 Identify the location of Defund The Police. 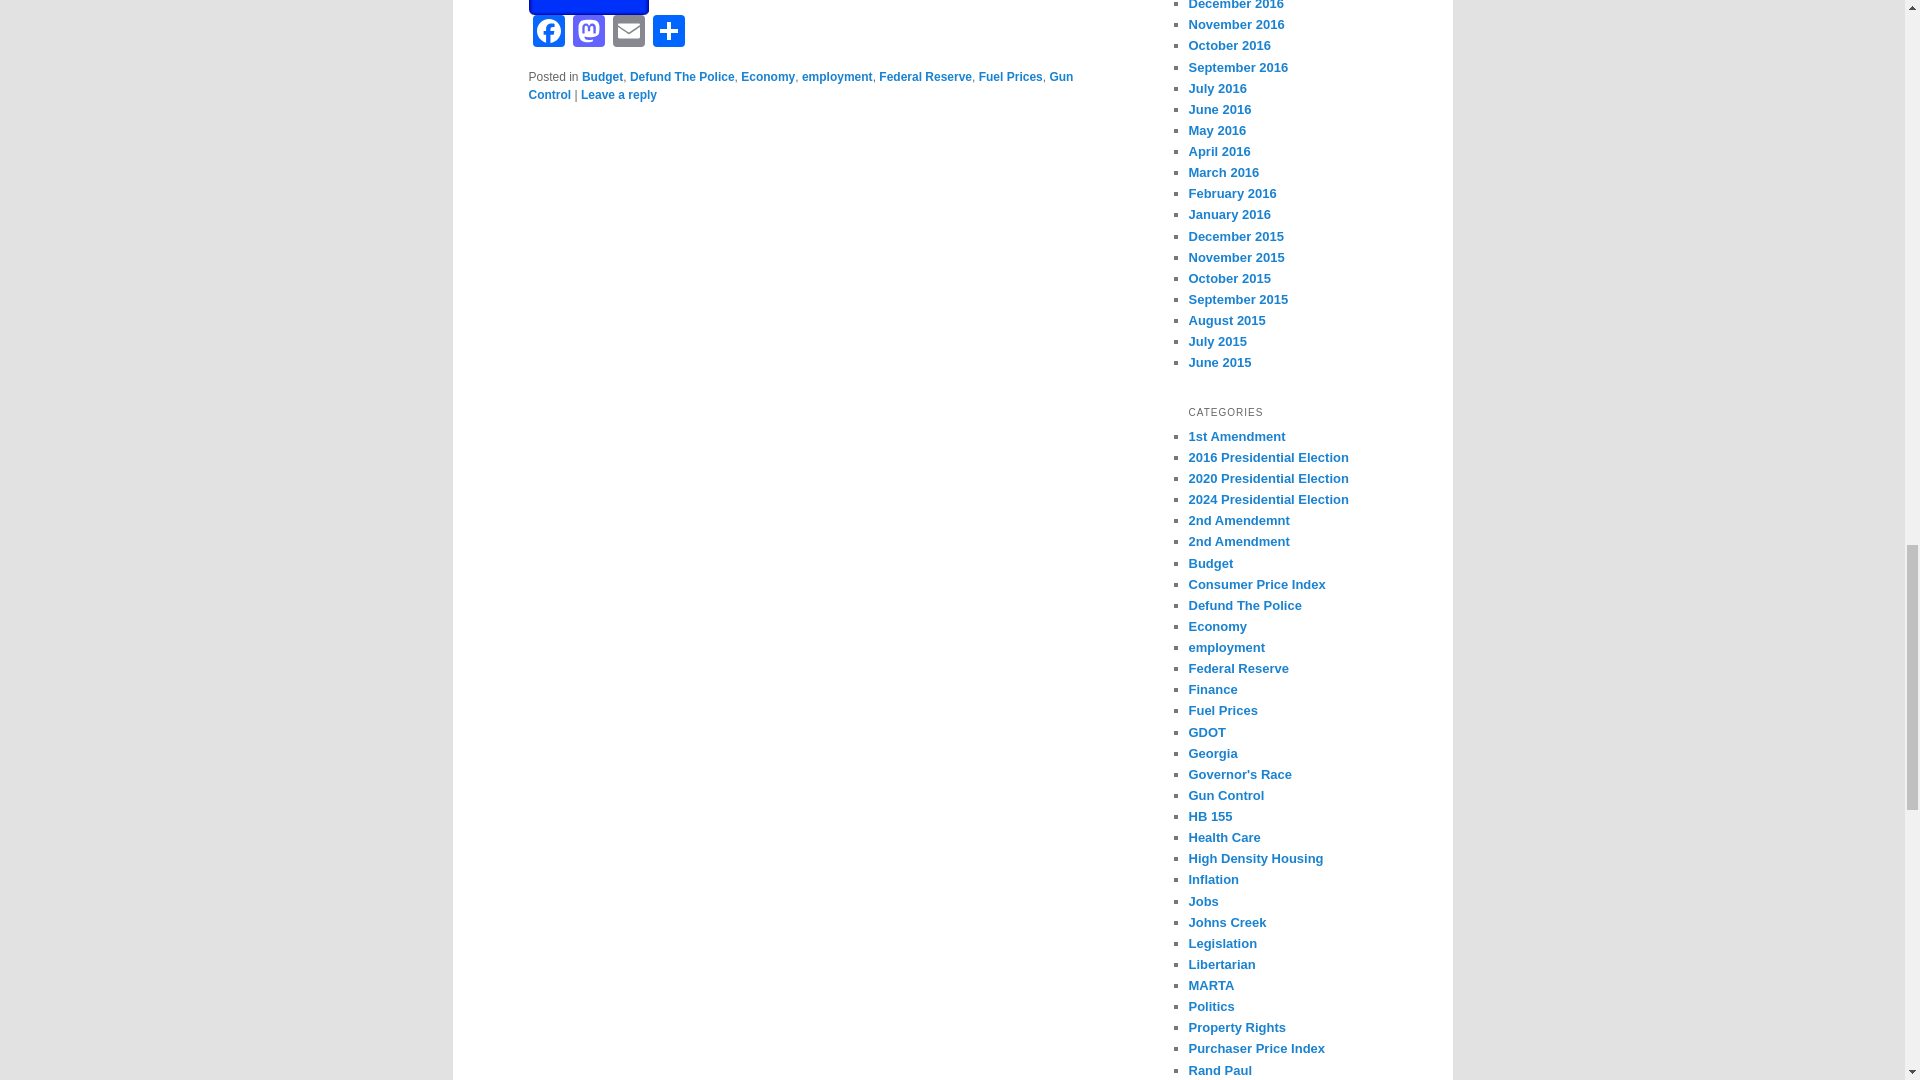
(682, 77).